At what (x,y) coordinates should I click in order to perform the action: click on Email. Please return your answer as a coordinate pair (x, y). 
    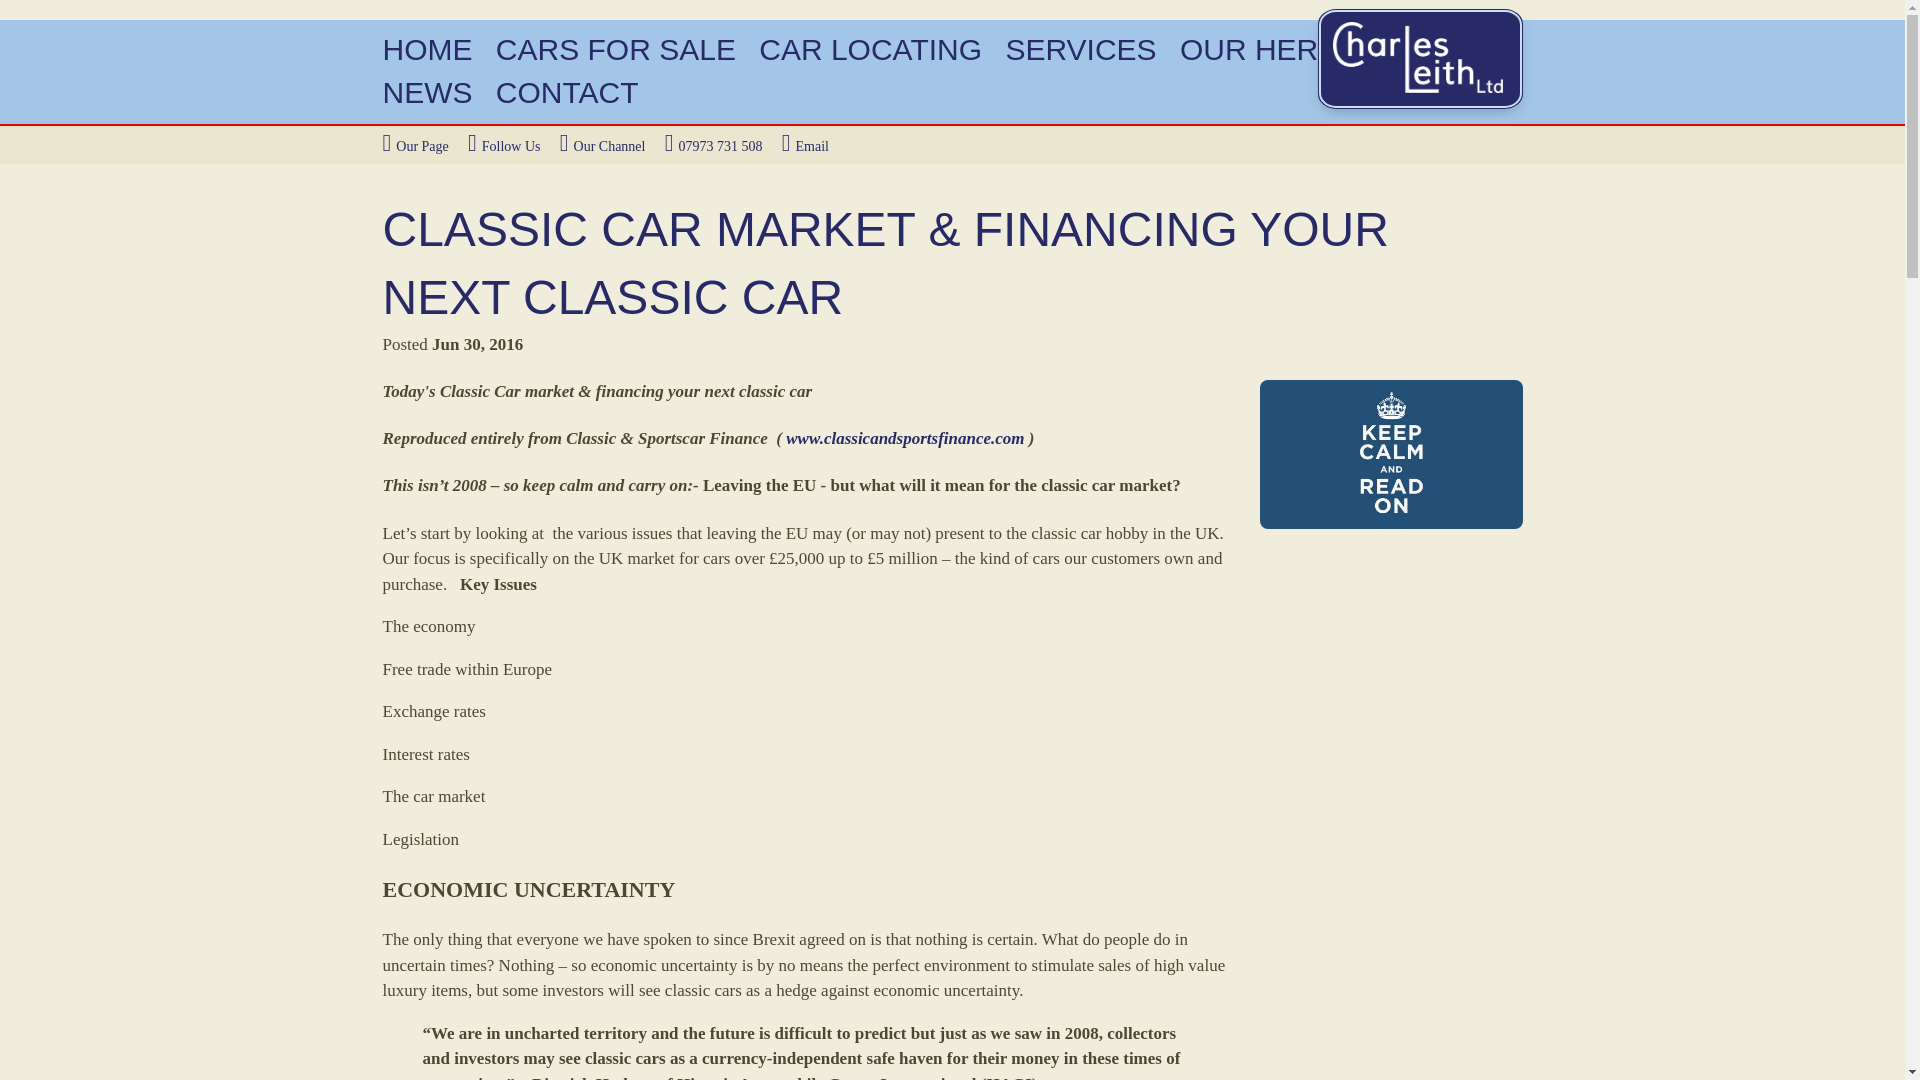
    Looking at the image, I should click on (805, 146).